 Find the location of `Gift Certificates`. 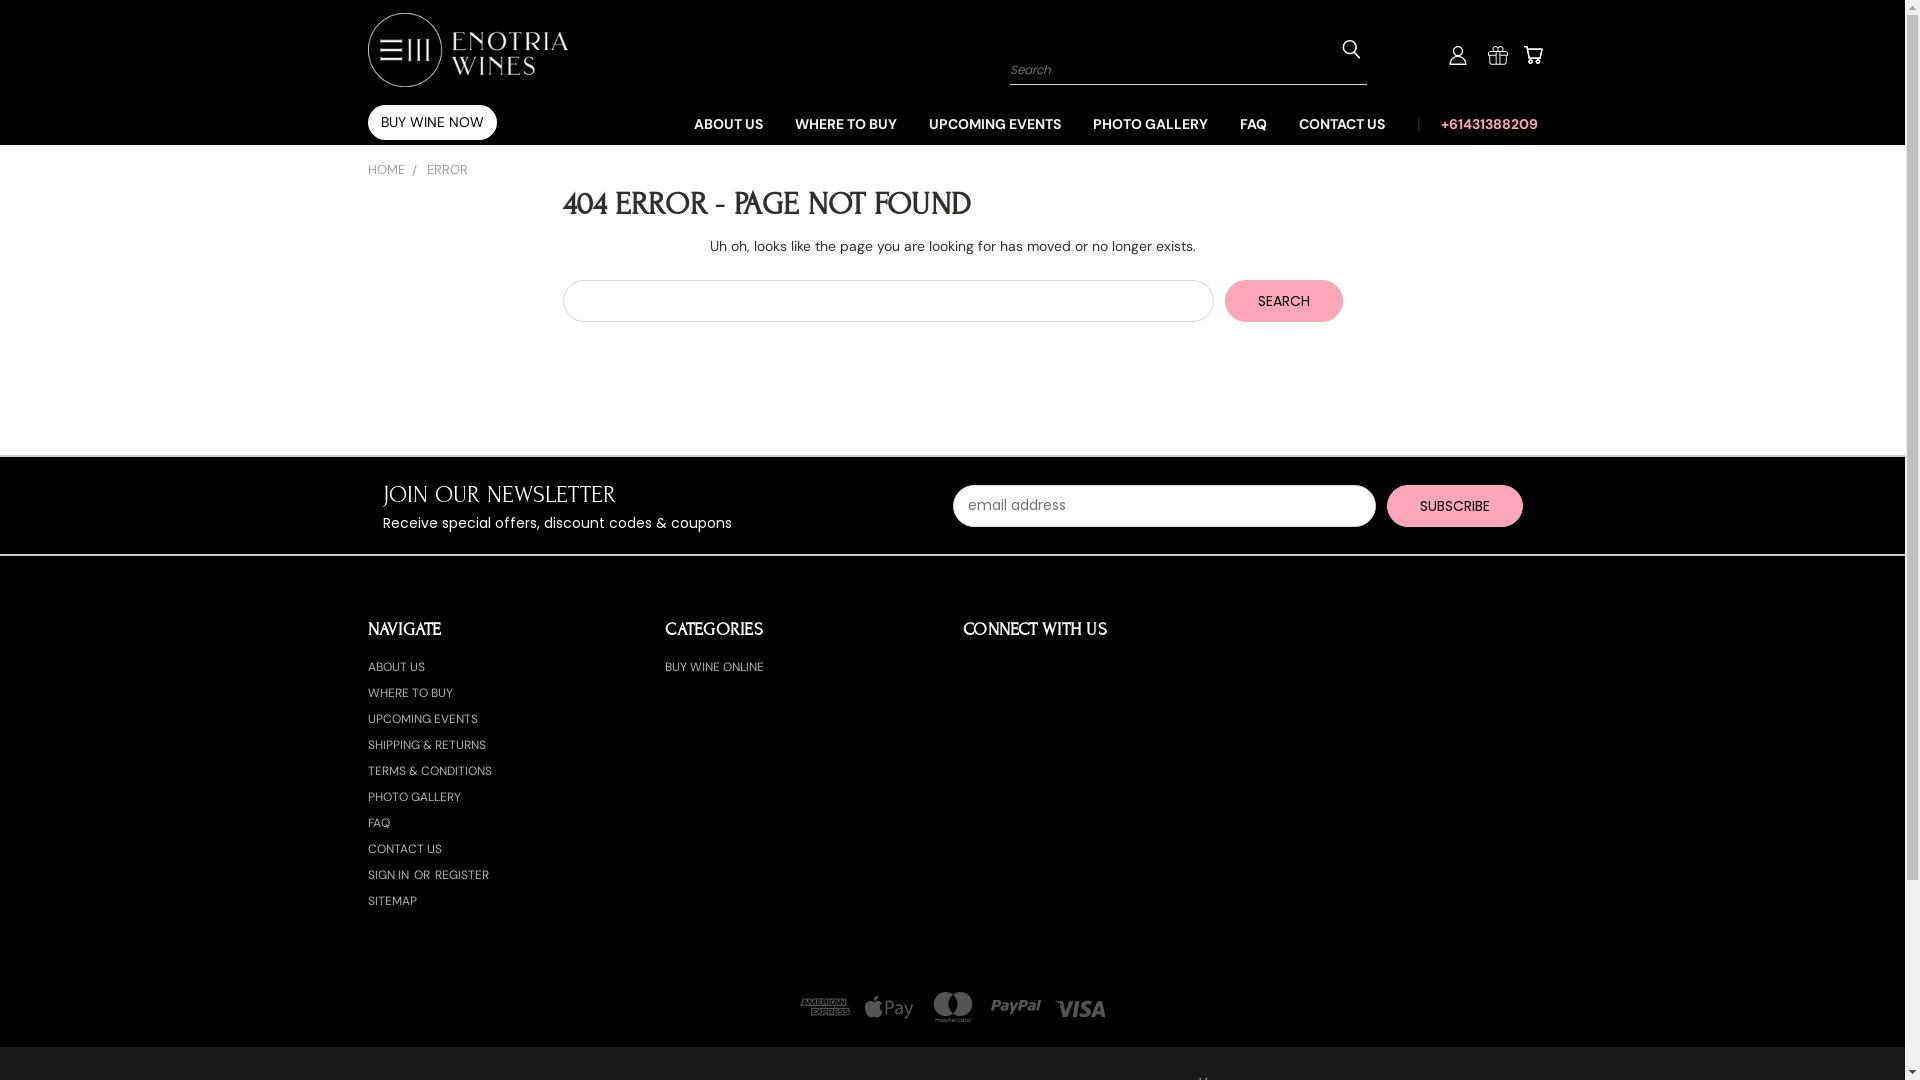

Gift Certificates is located at coordinates (1498, 55).